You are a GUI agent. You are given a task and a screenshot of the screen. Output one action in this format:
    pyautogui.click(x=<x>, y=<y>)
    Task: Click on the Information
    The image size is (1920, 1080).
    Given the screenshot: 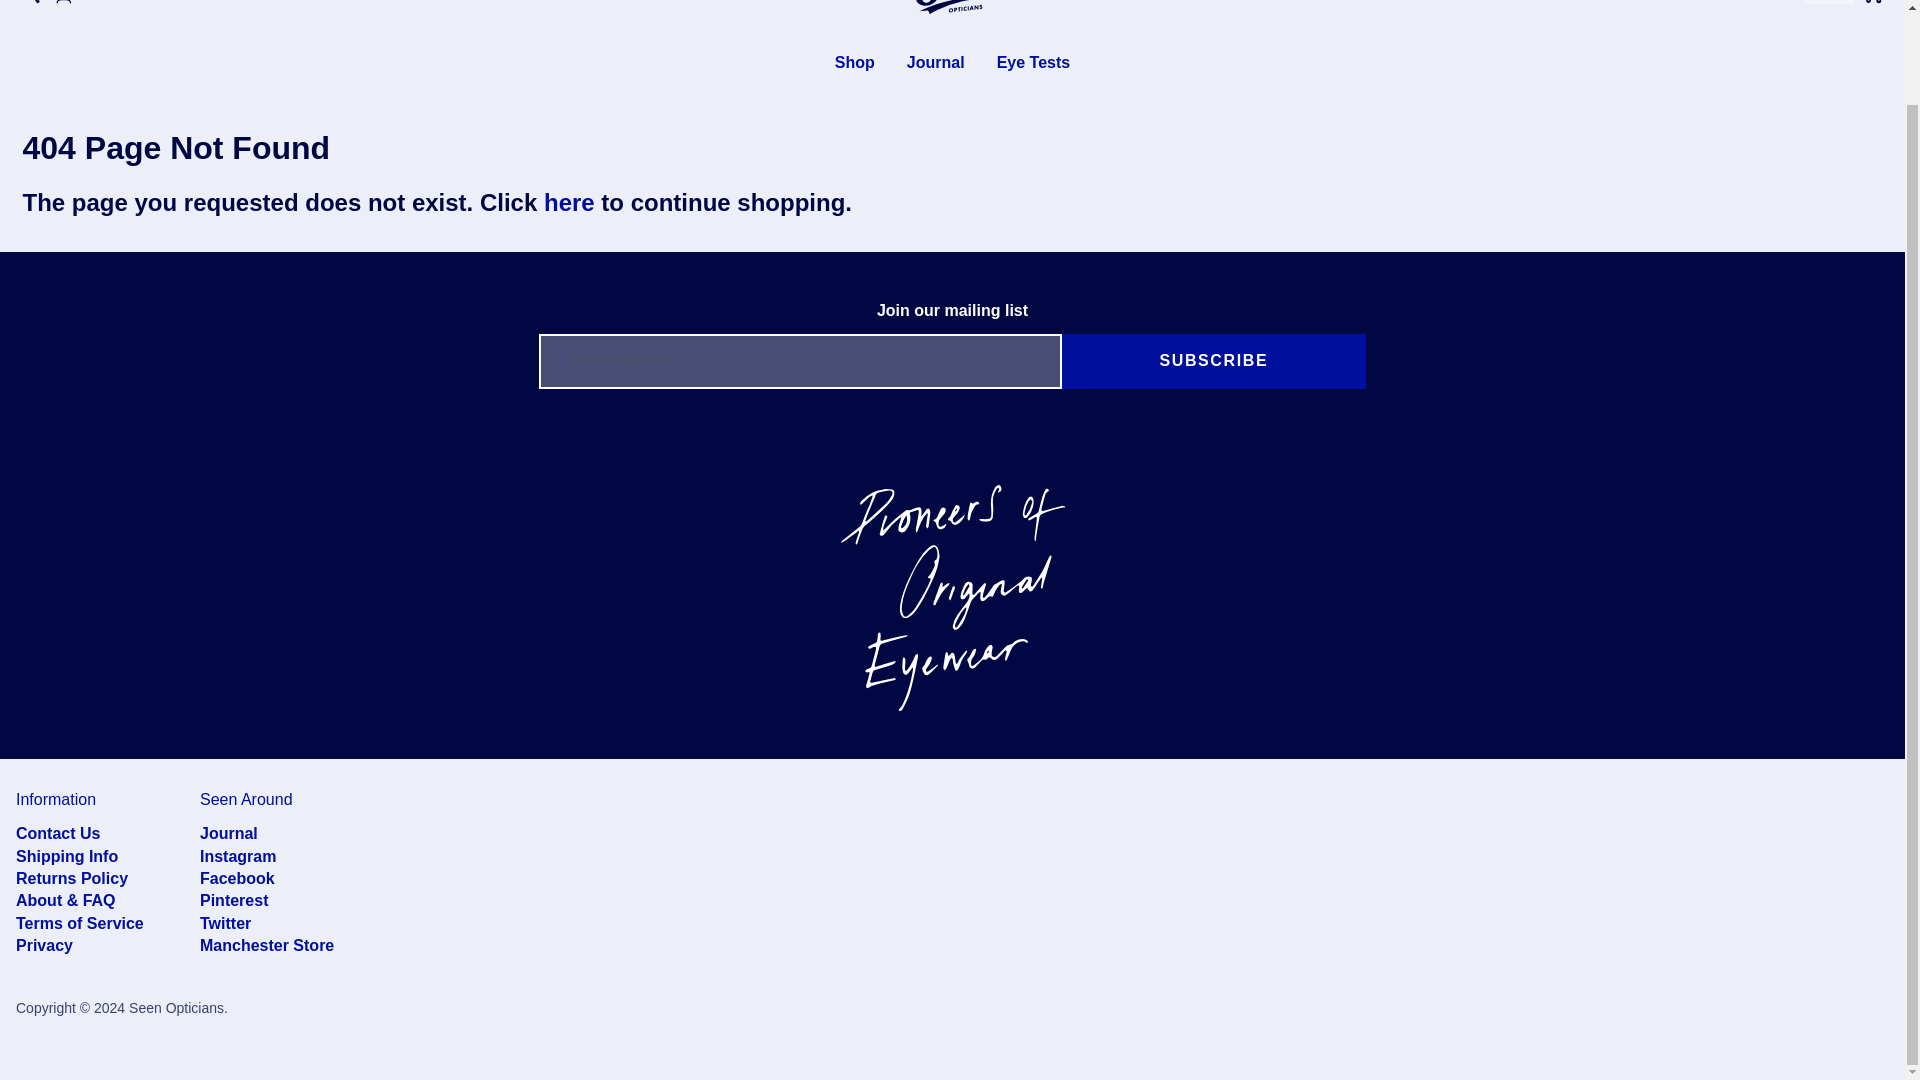 What is the action you would take?
    pyautogui.click(x=56, y=798)
    